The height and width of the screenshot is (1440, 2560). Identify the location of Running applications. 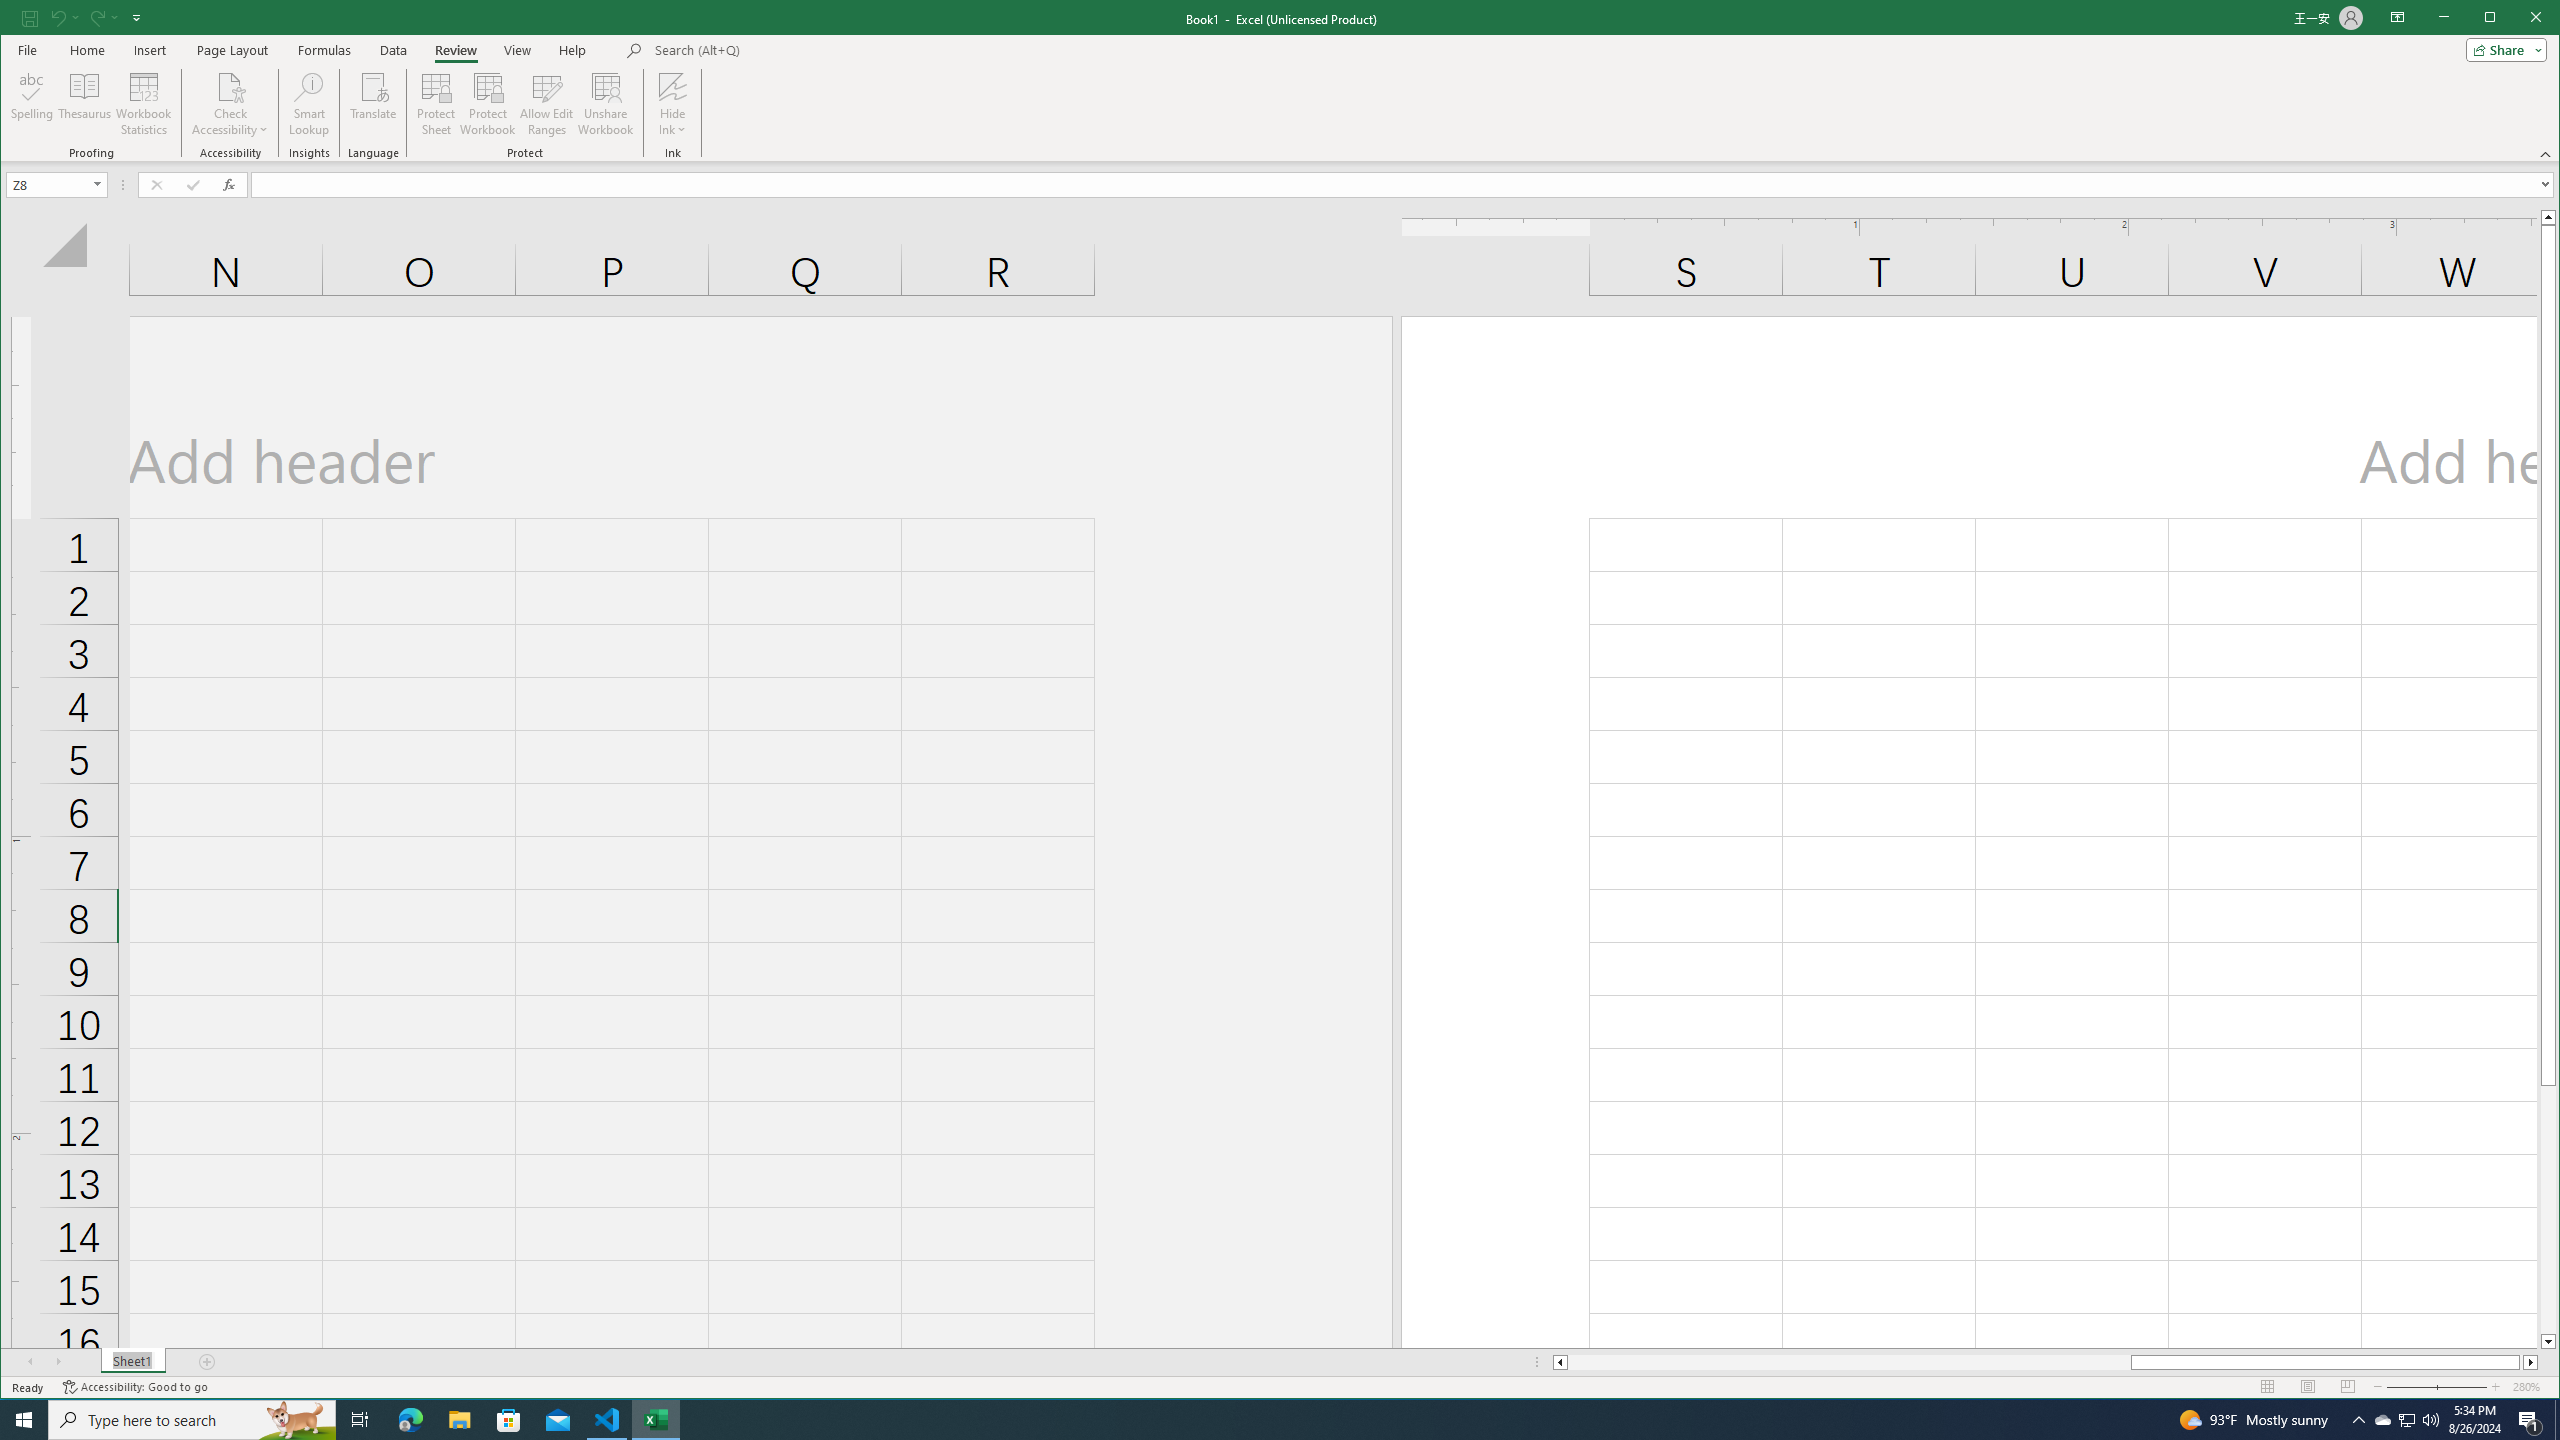
(1262, 1420).